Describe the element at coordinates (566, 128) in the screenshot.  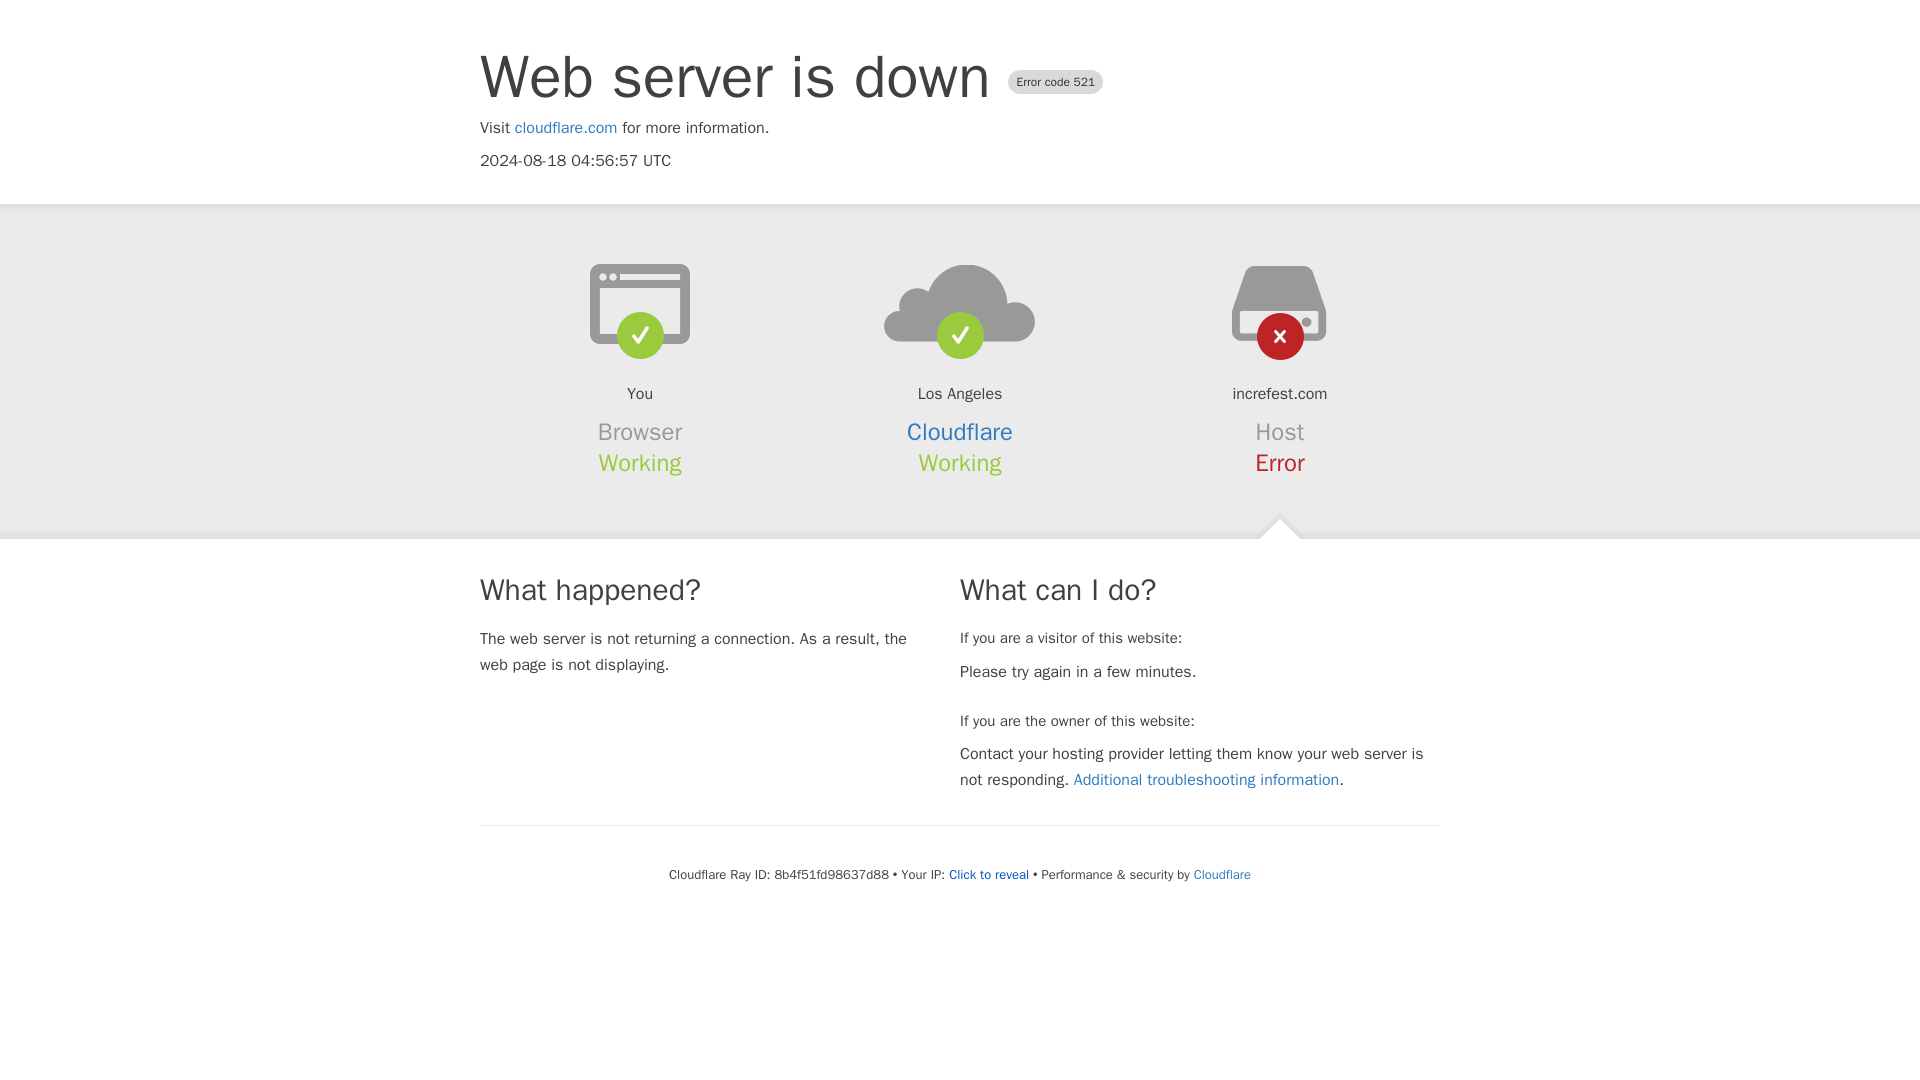
I see `cloudflare.com` at that location.